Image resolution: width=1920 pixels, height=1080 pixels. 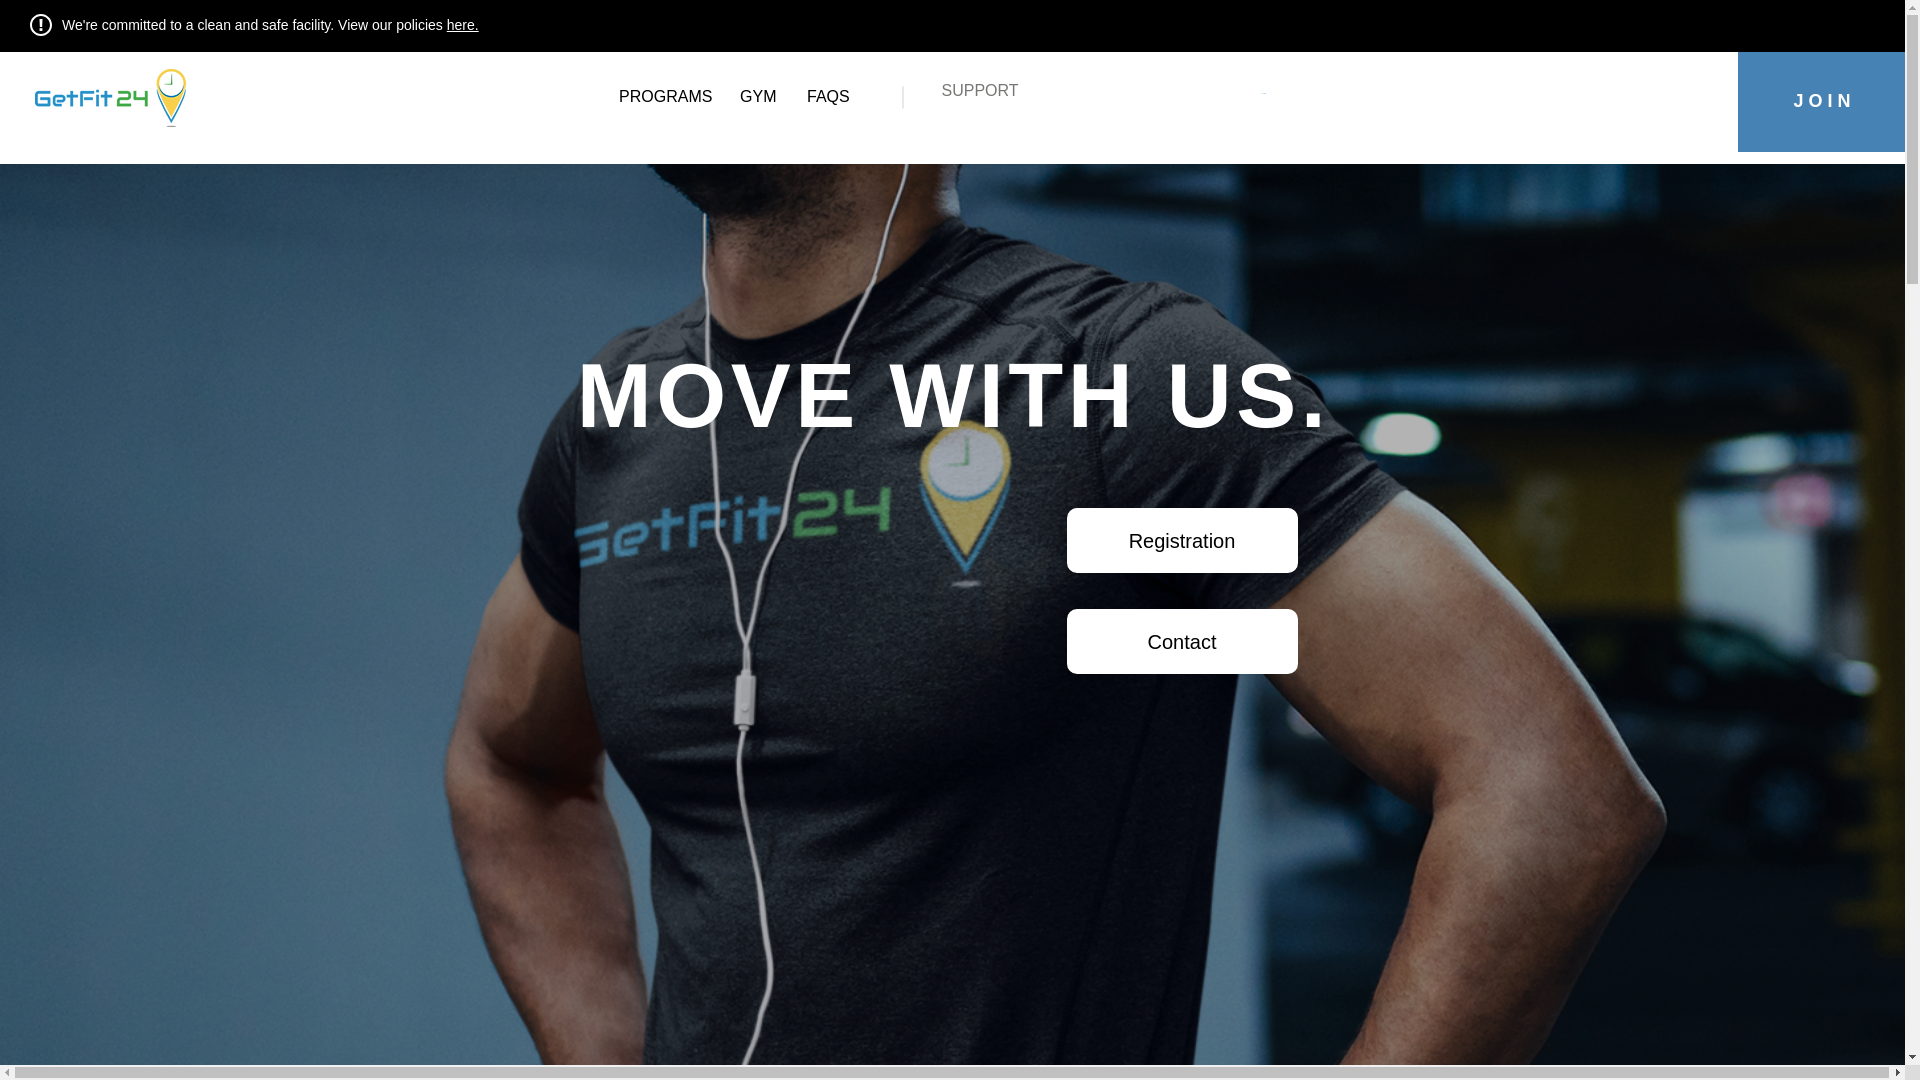 What do you see at coordinates (1181, 540) in the screenshot?
I see `Registration` at bounding box center [1181, 540].